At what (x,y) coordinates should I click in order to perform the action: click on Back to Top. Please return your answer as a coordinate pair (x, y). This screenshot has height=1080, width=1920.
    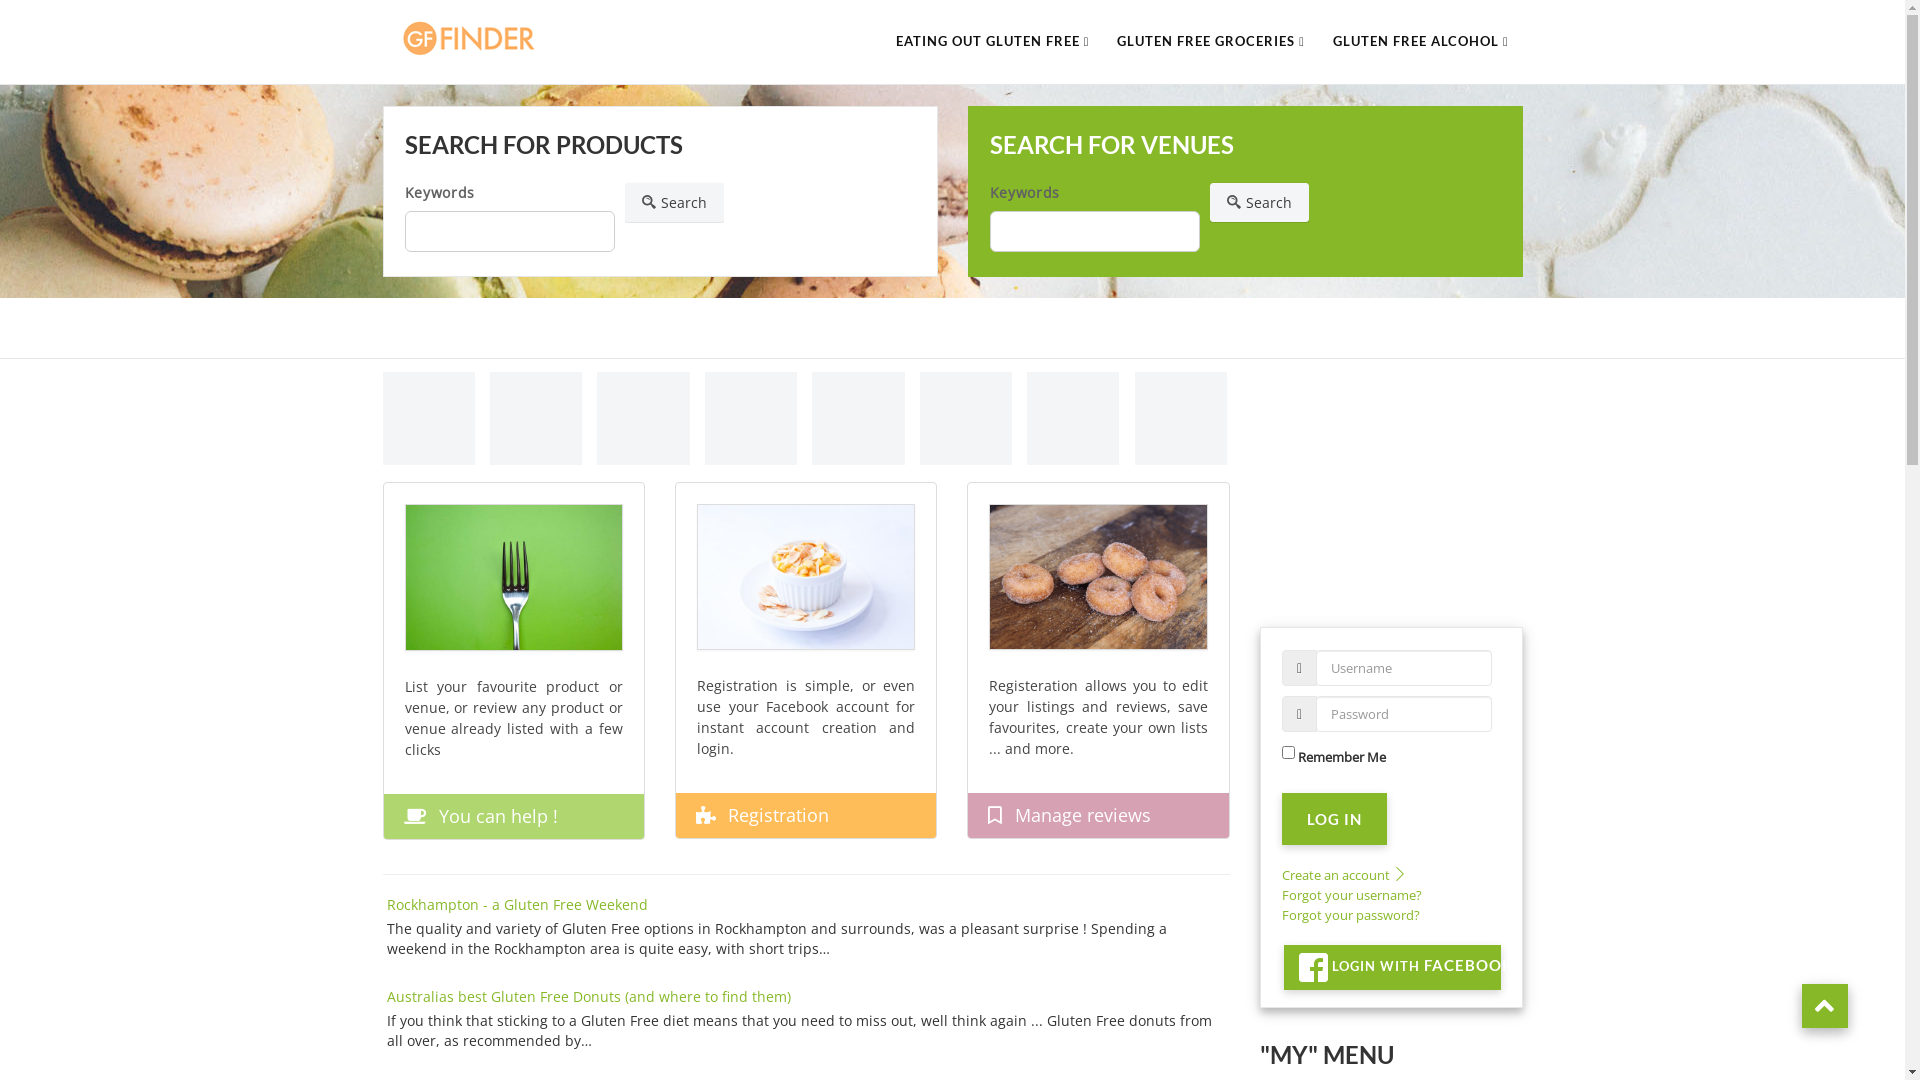
    Looking at the image, I should click on (1825, 1006).